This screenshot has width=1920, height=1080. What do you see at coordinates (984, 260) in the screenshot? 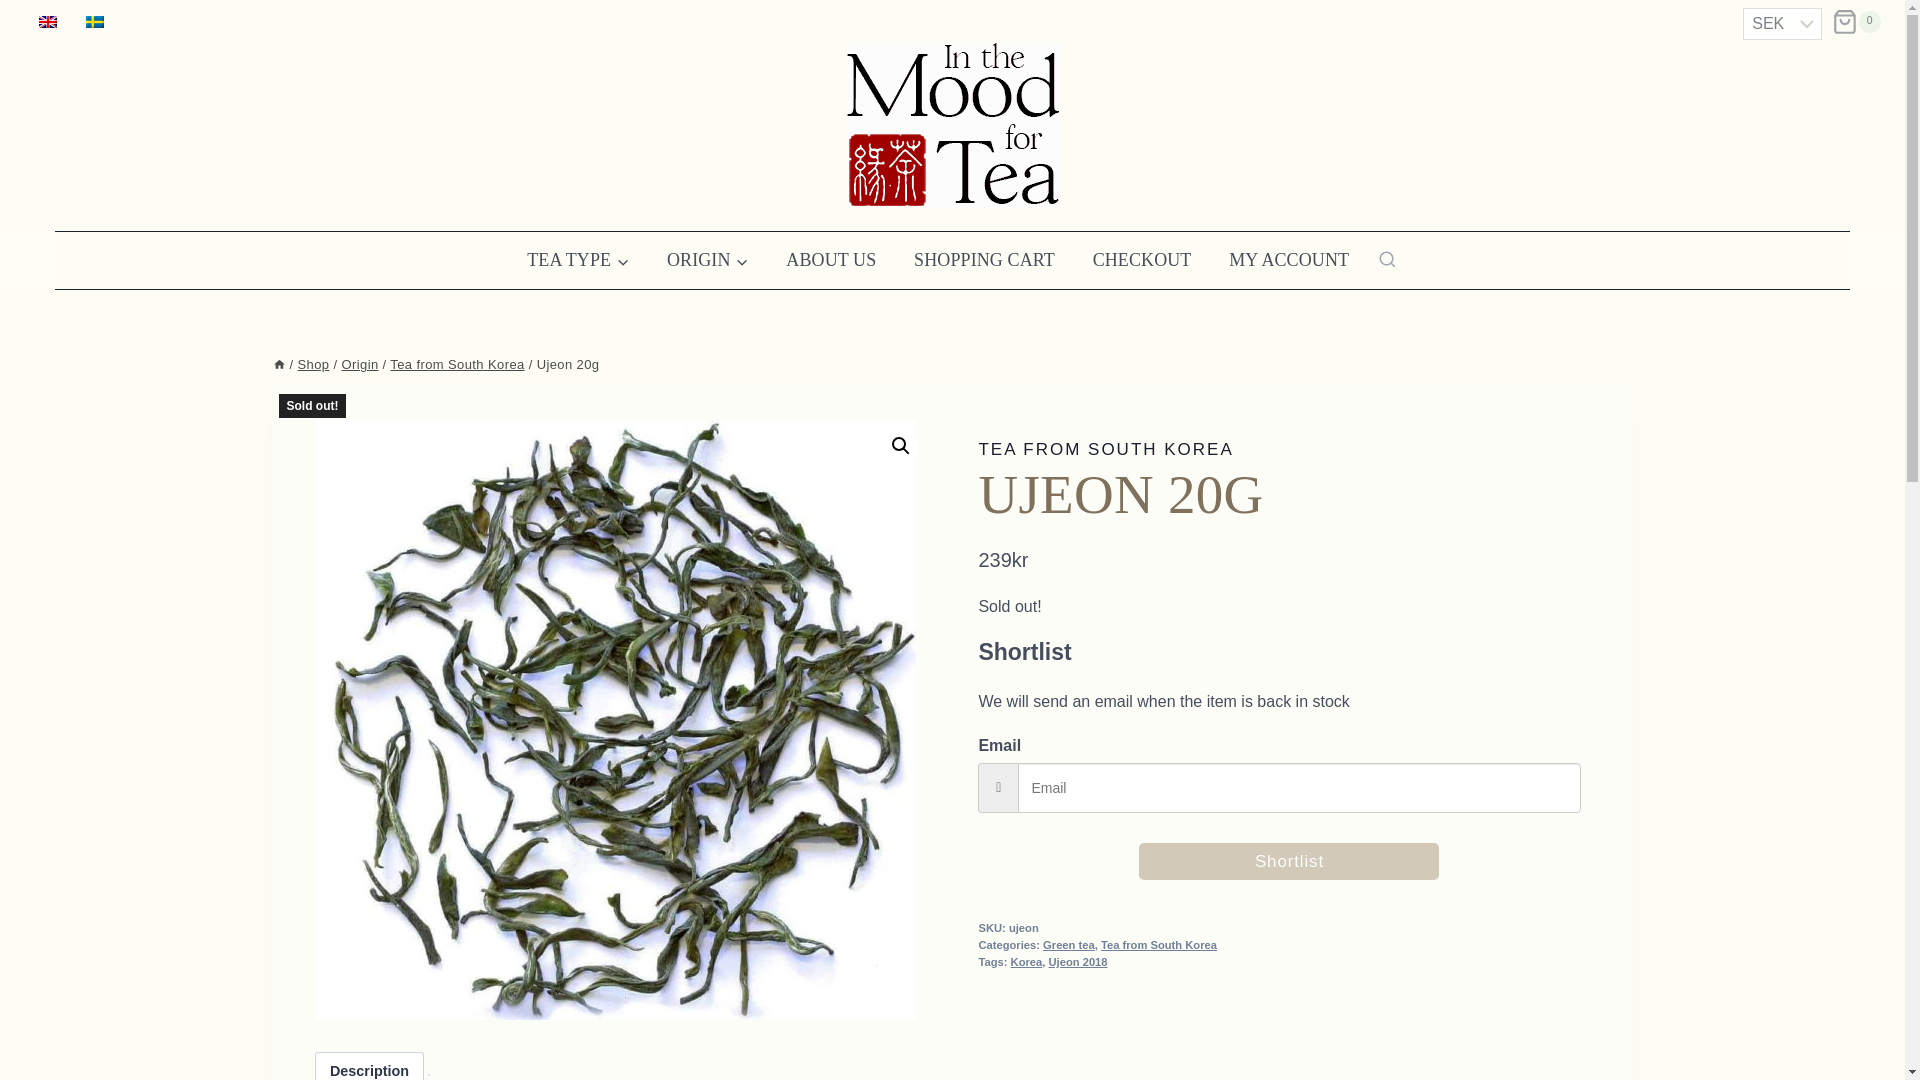
I see `SHOPPING CART` at bounding box center [984, 260].